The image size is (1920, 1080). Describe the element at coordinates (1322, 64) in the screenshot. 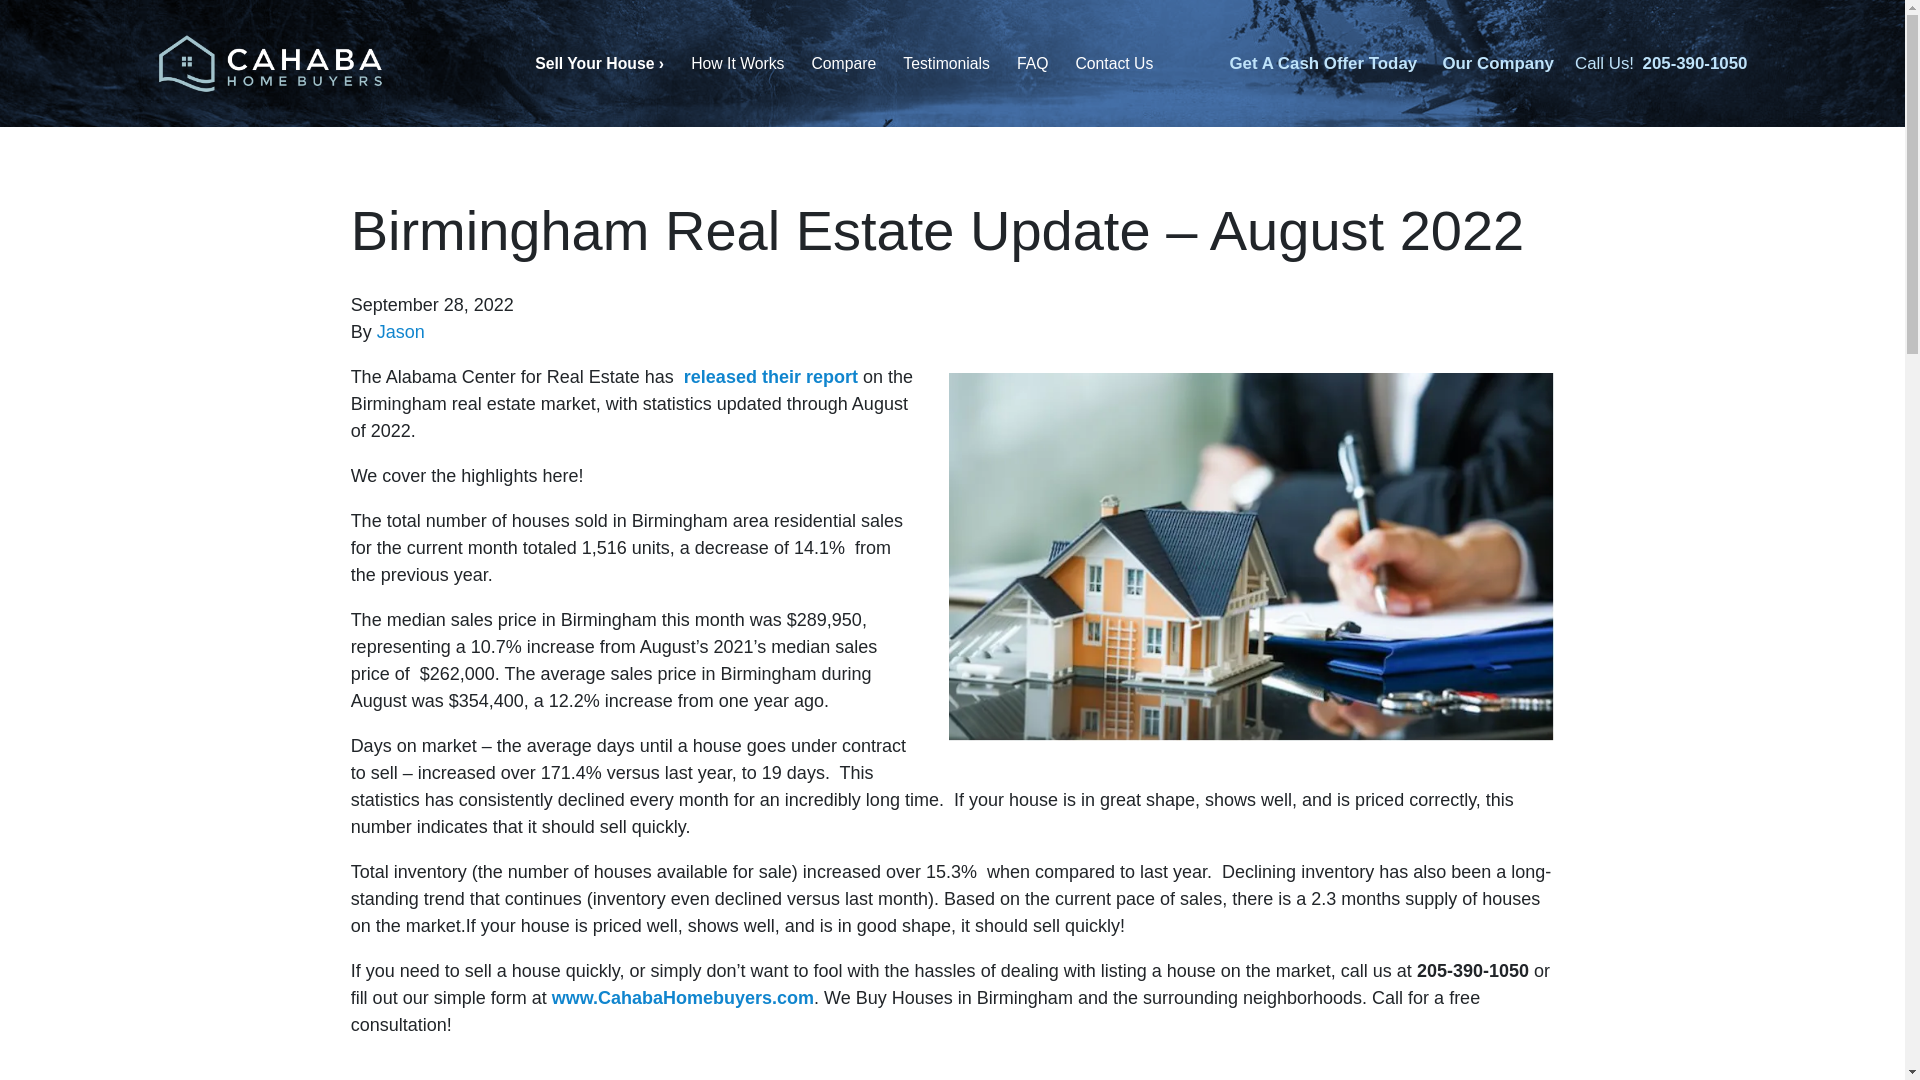

I see `Get A Cash Offer Today` at that location.